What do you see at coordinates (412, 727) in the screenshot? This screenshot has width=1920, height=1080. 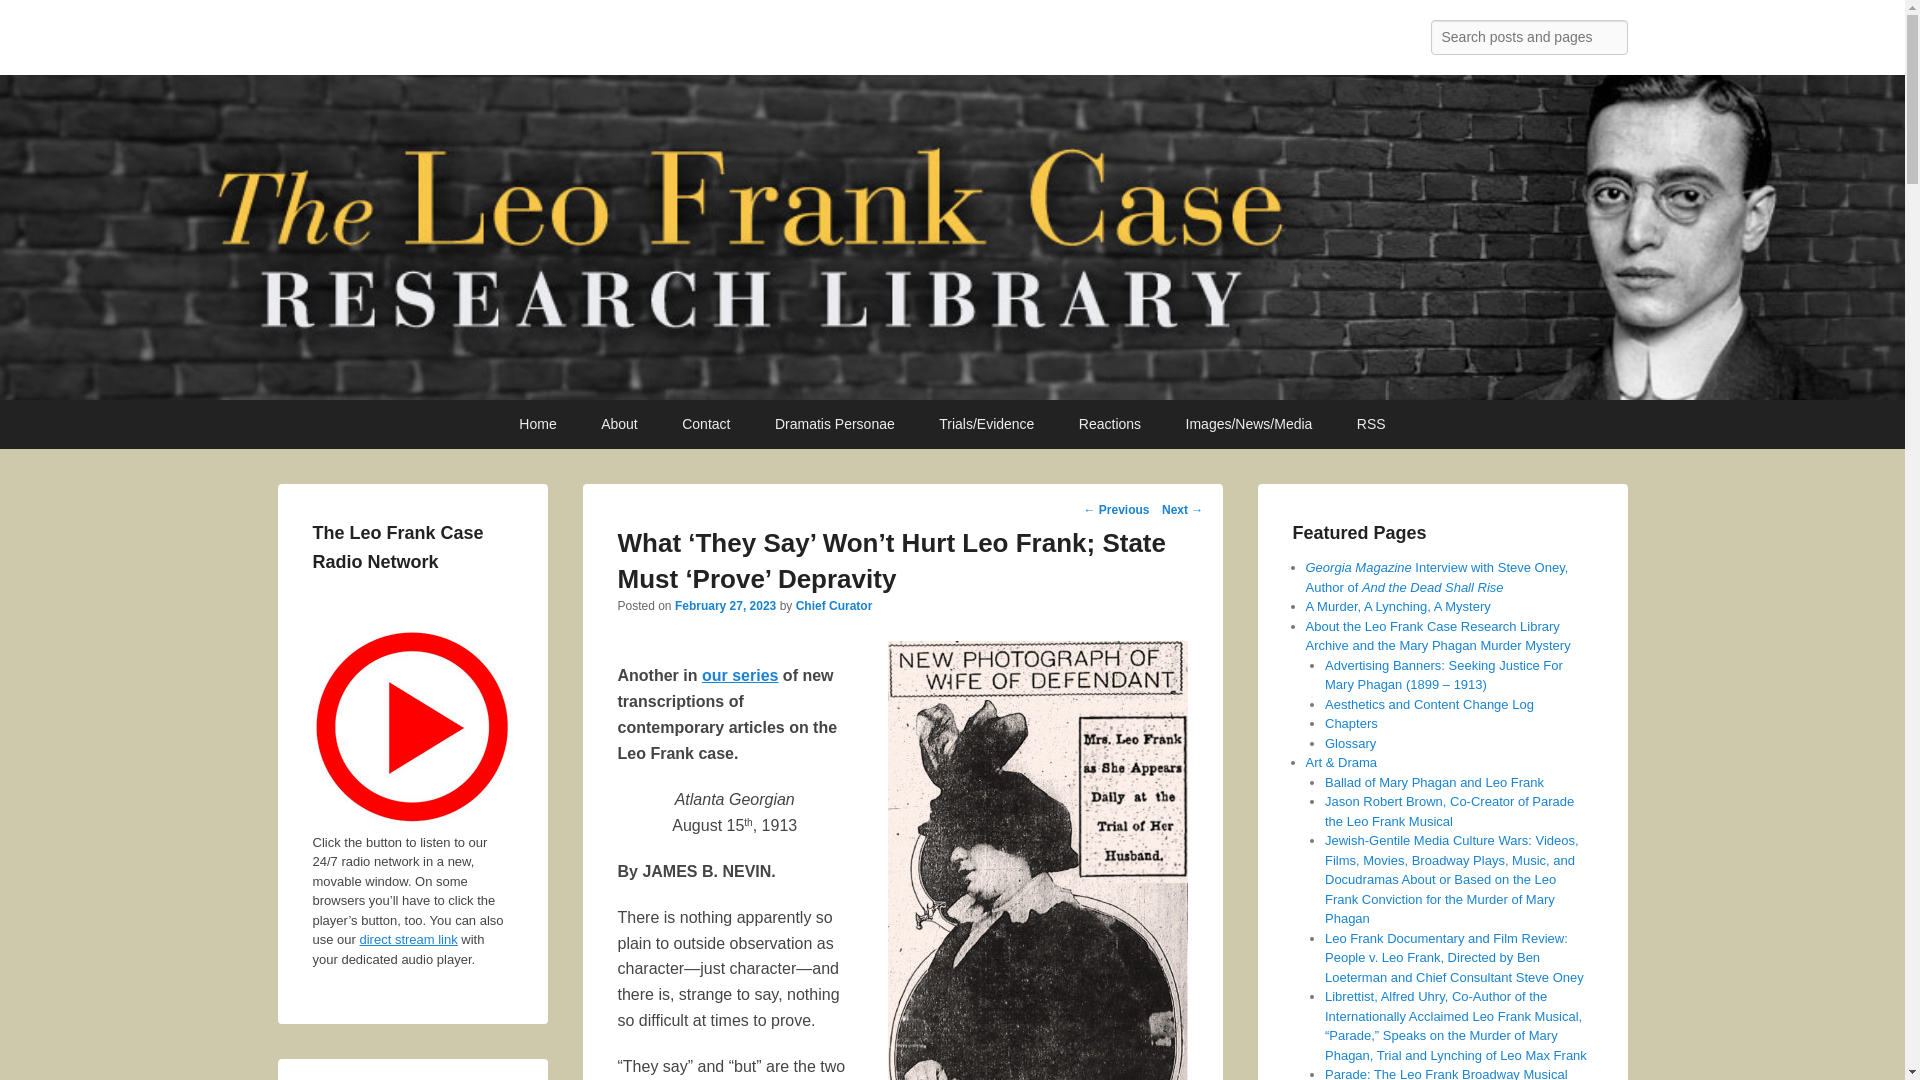 I see `Click to open audio player in new, movable window` at bounding box center [412, 727].